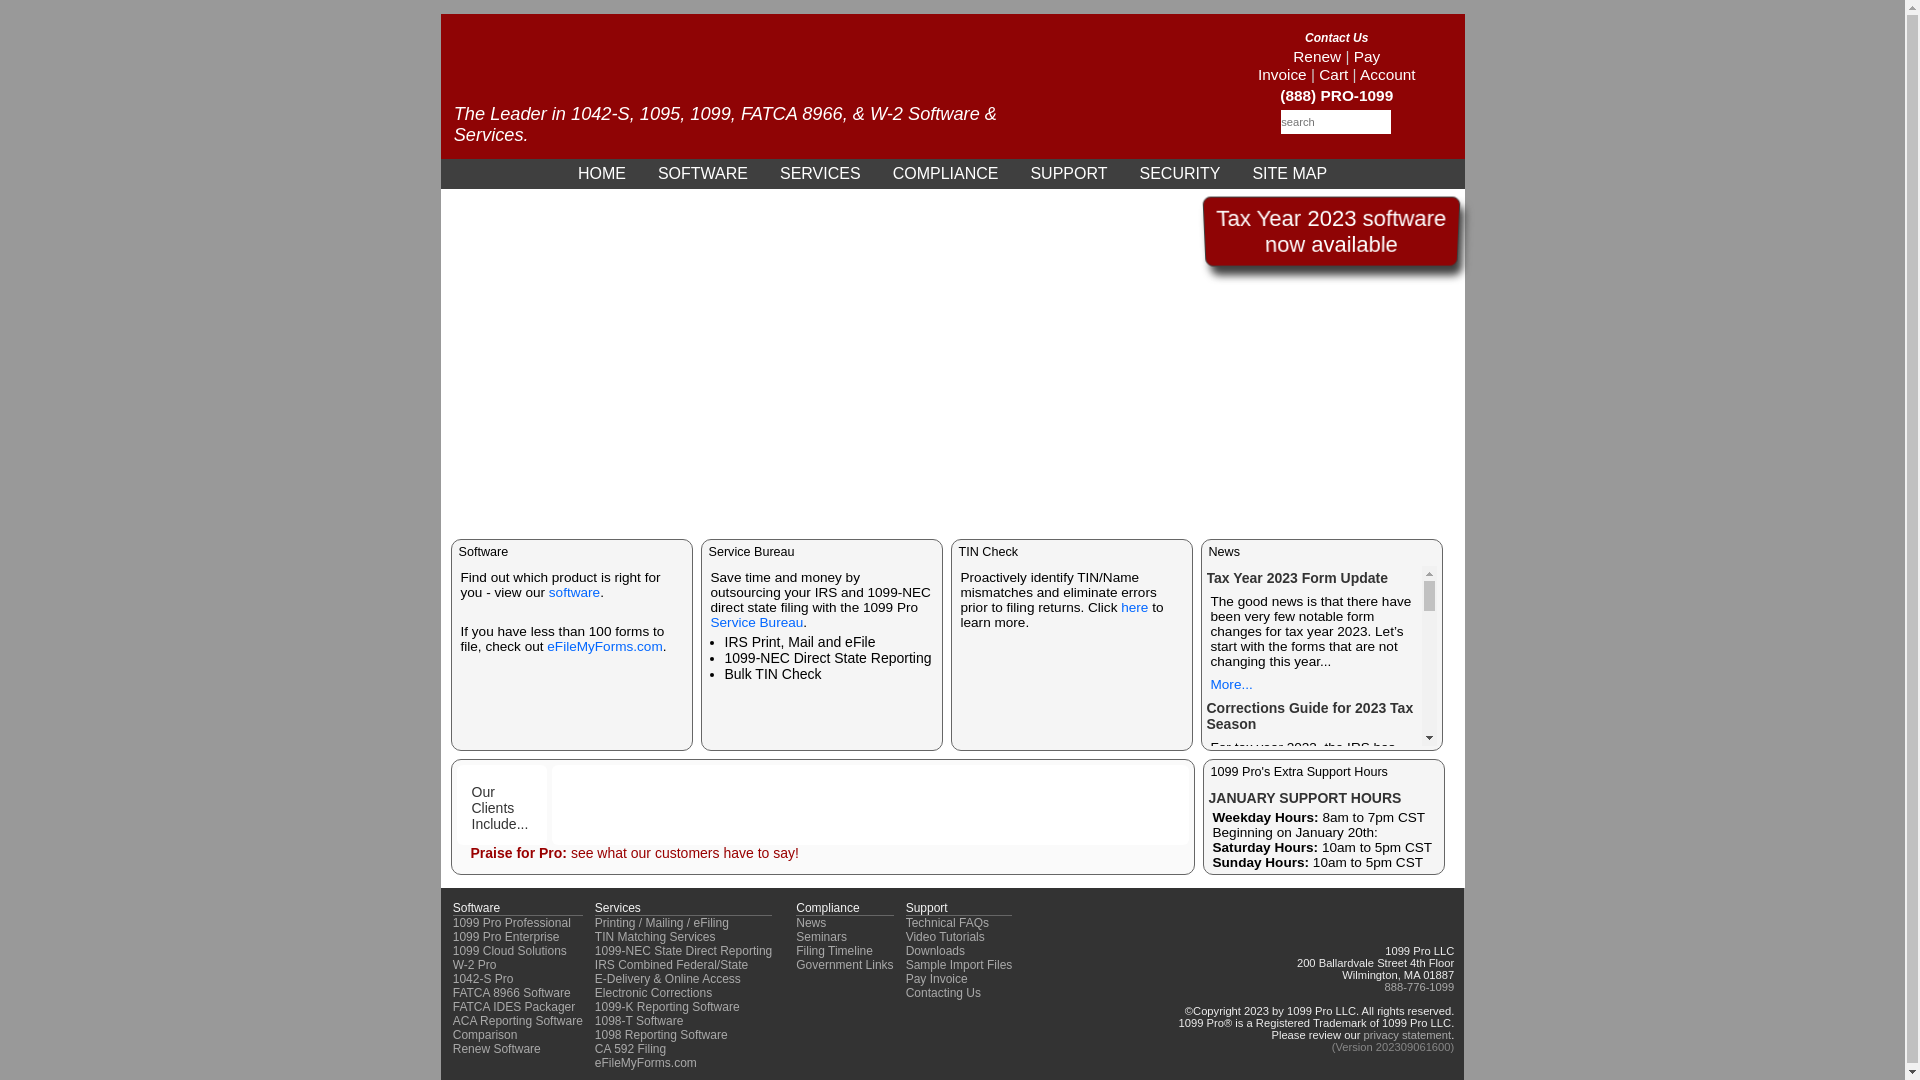  What do you see at coordinates (618, 908) in the screenshot?
I see `Services` at bounding box center [618, 908].